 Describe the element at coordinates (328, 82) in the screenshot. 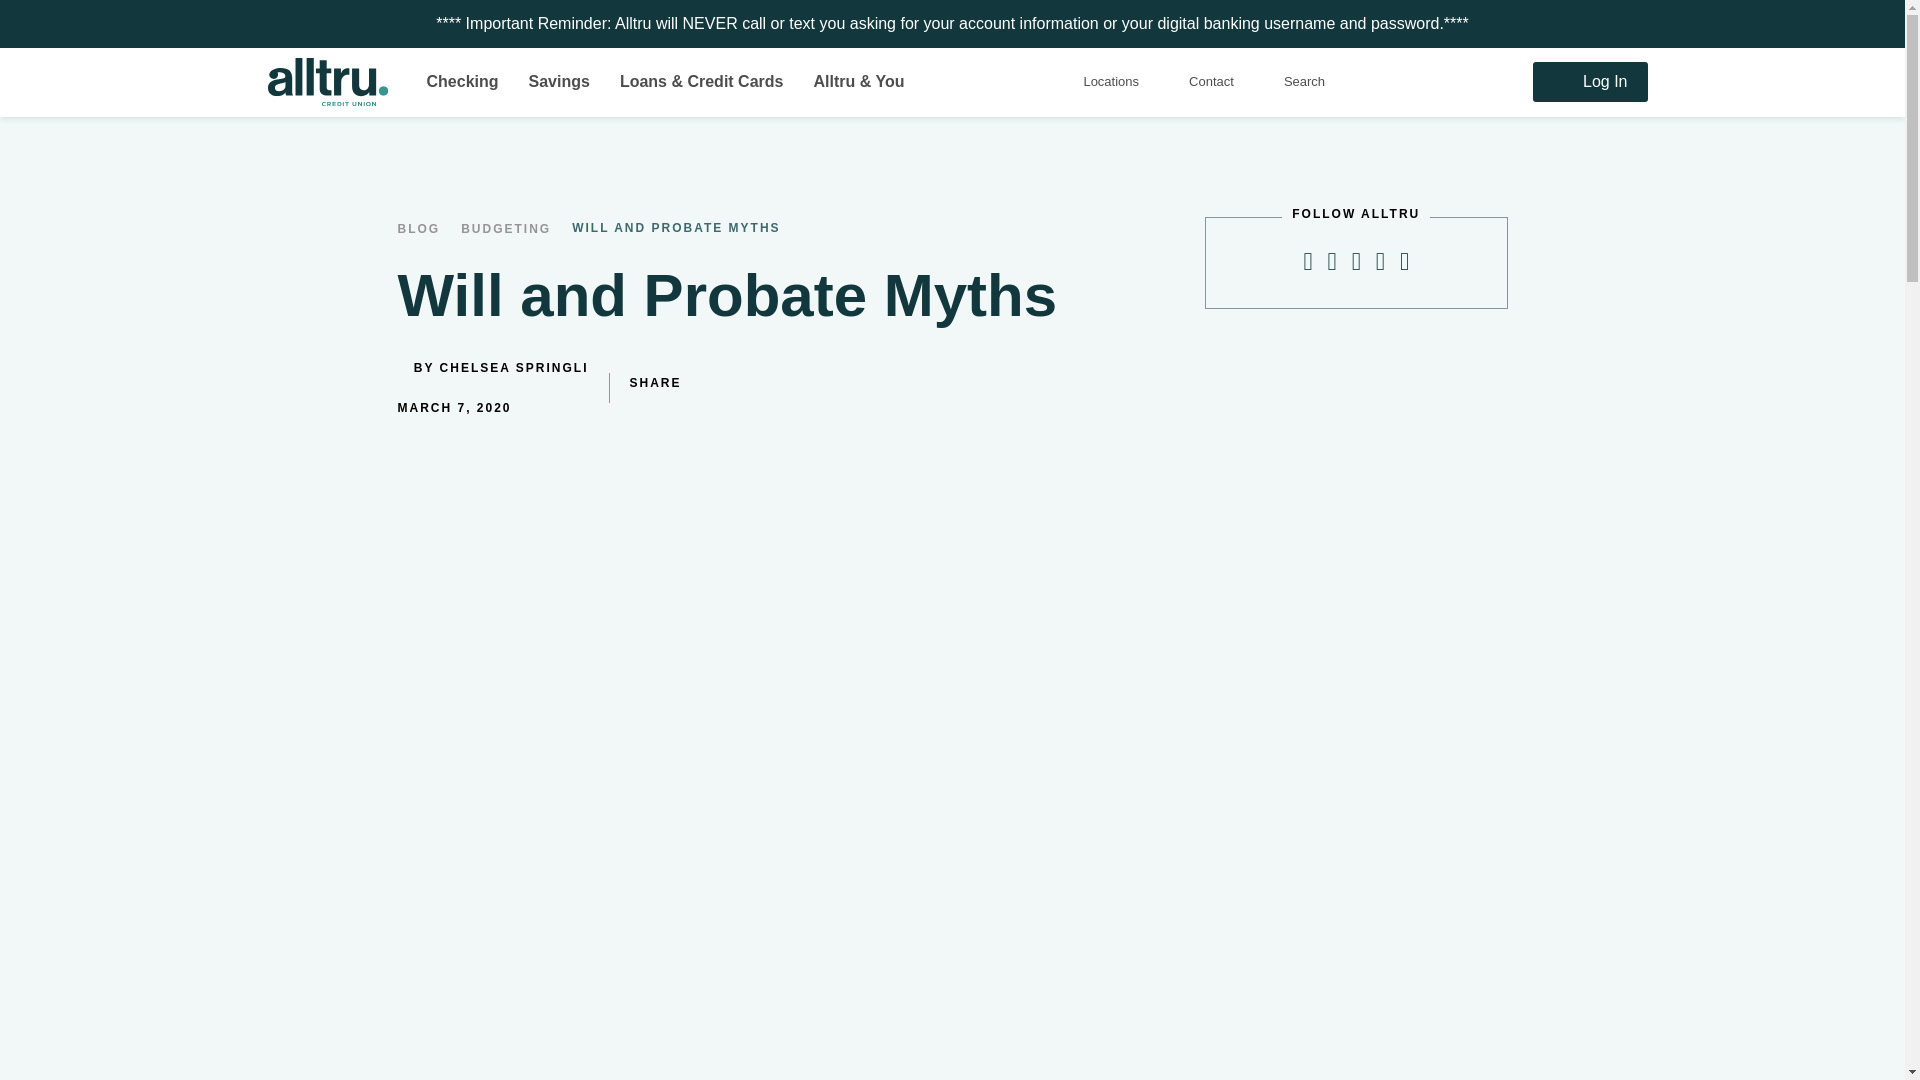

I see `Visit the Alltru Credit Union homepage. Created with Sketch.` at that location.